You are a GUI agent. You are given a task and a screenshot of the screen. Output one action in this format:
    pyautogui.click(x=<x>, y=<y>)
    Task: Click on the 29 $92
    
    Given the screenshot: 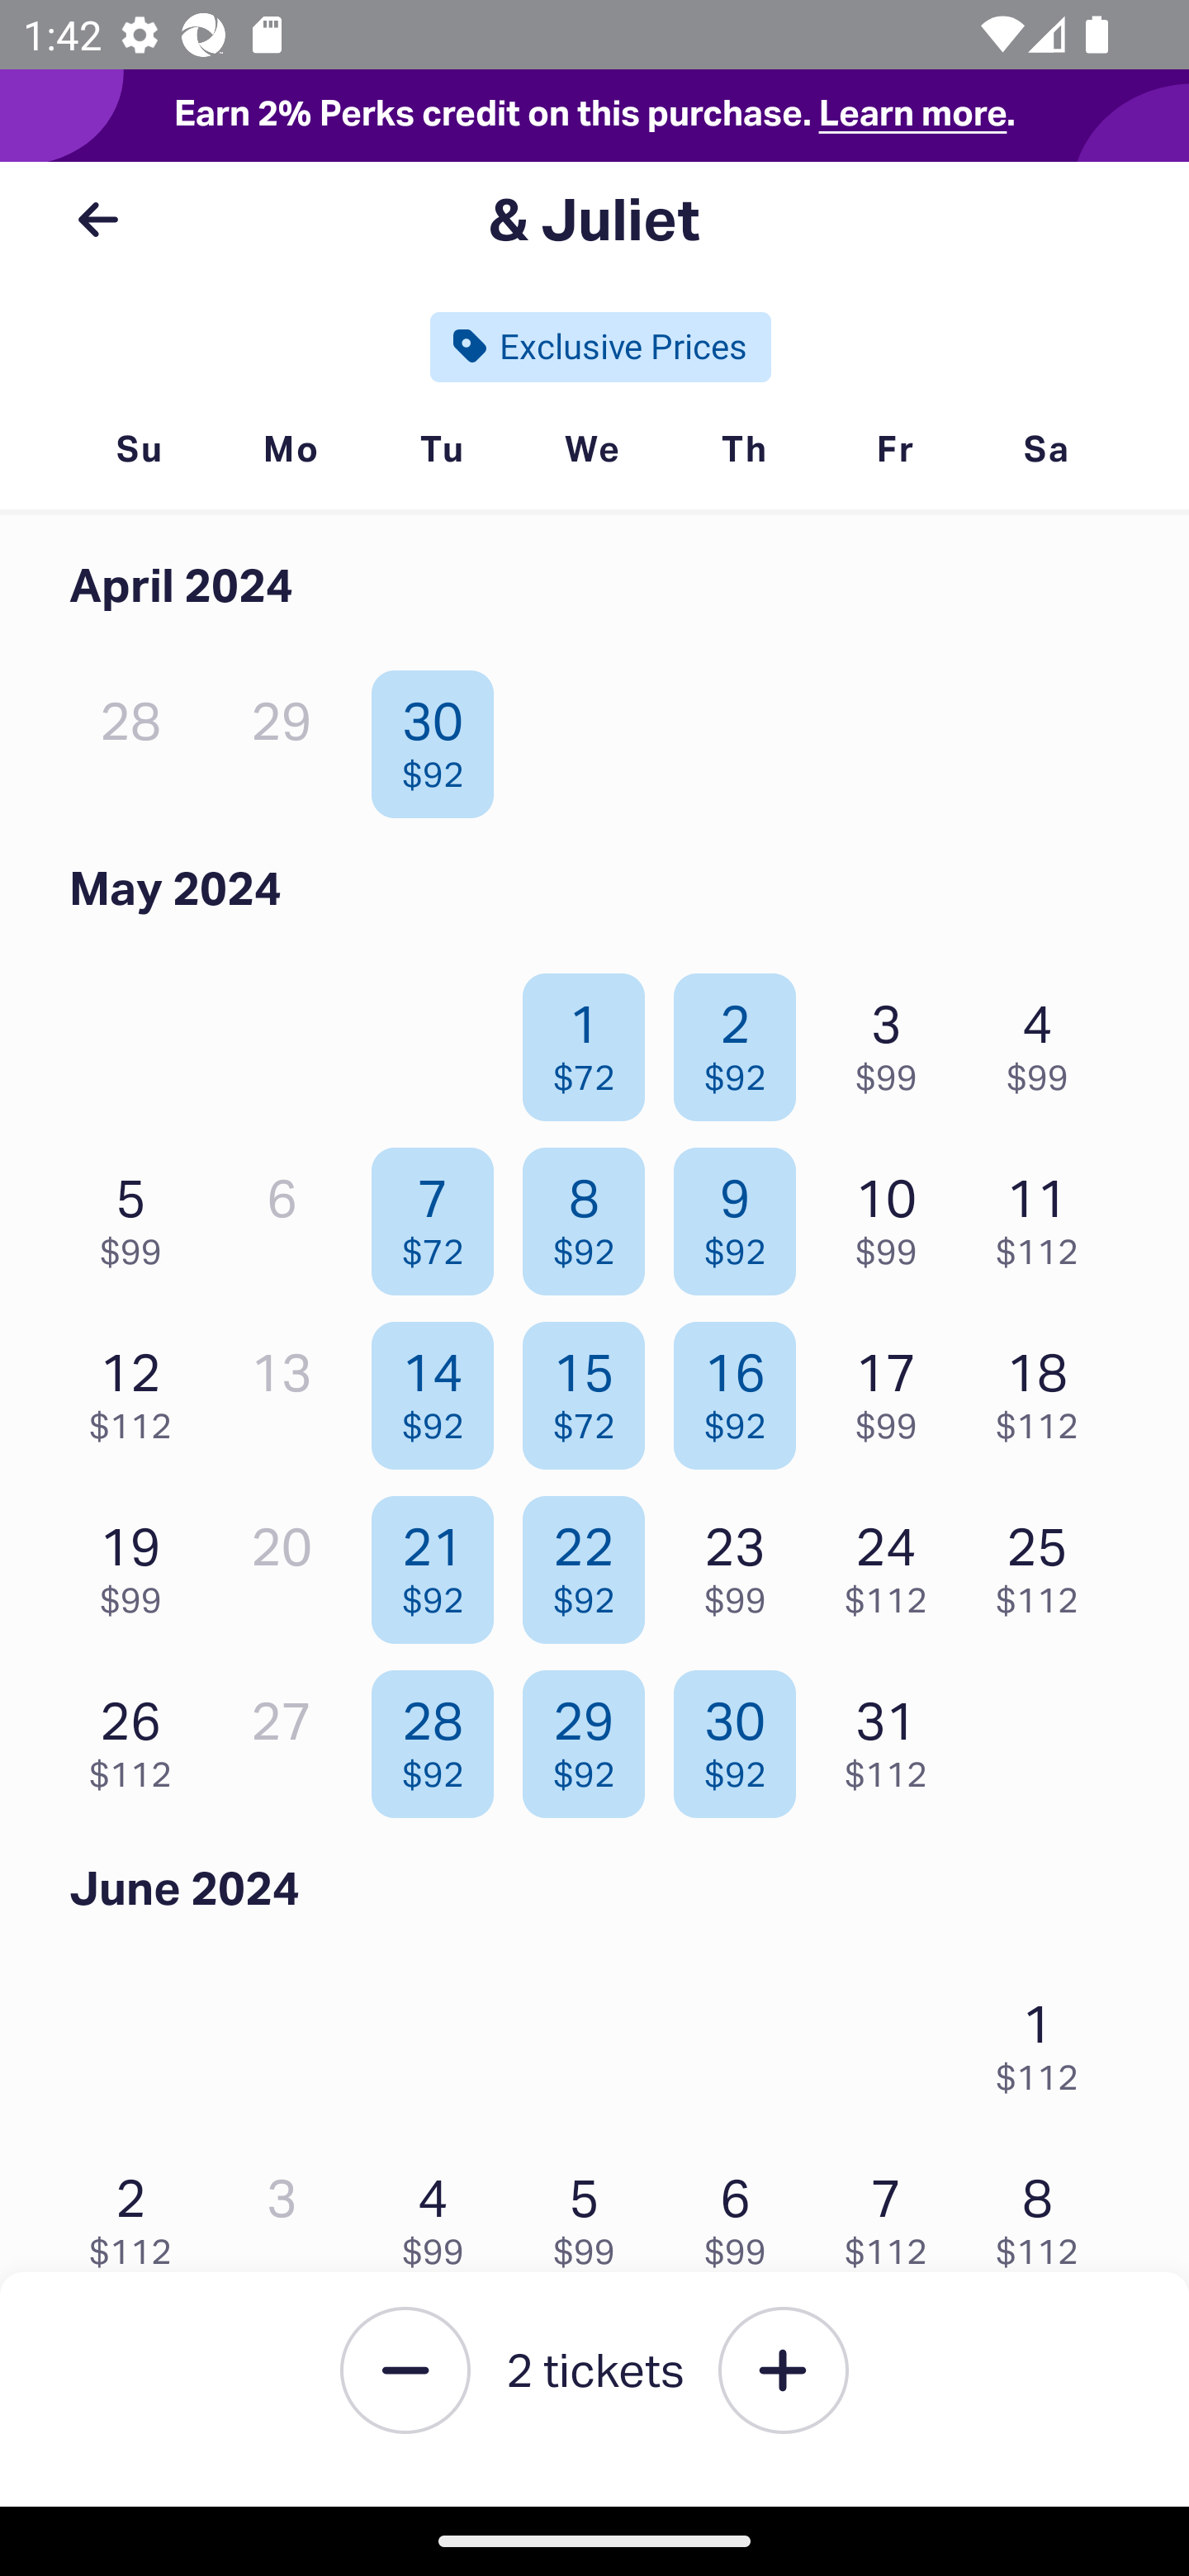 What is the action you would take?
    pyautogui.click(x=593, y=1737)
    